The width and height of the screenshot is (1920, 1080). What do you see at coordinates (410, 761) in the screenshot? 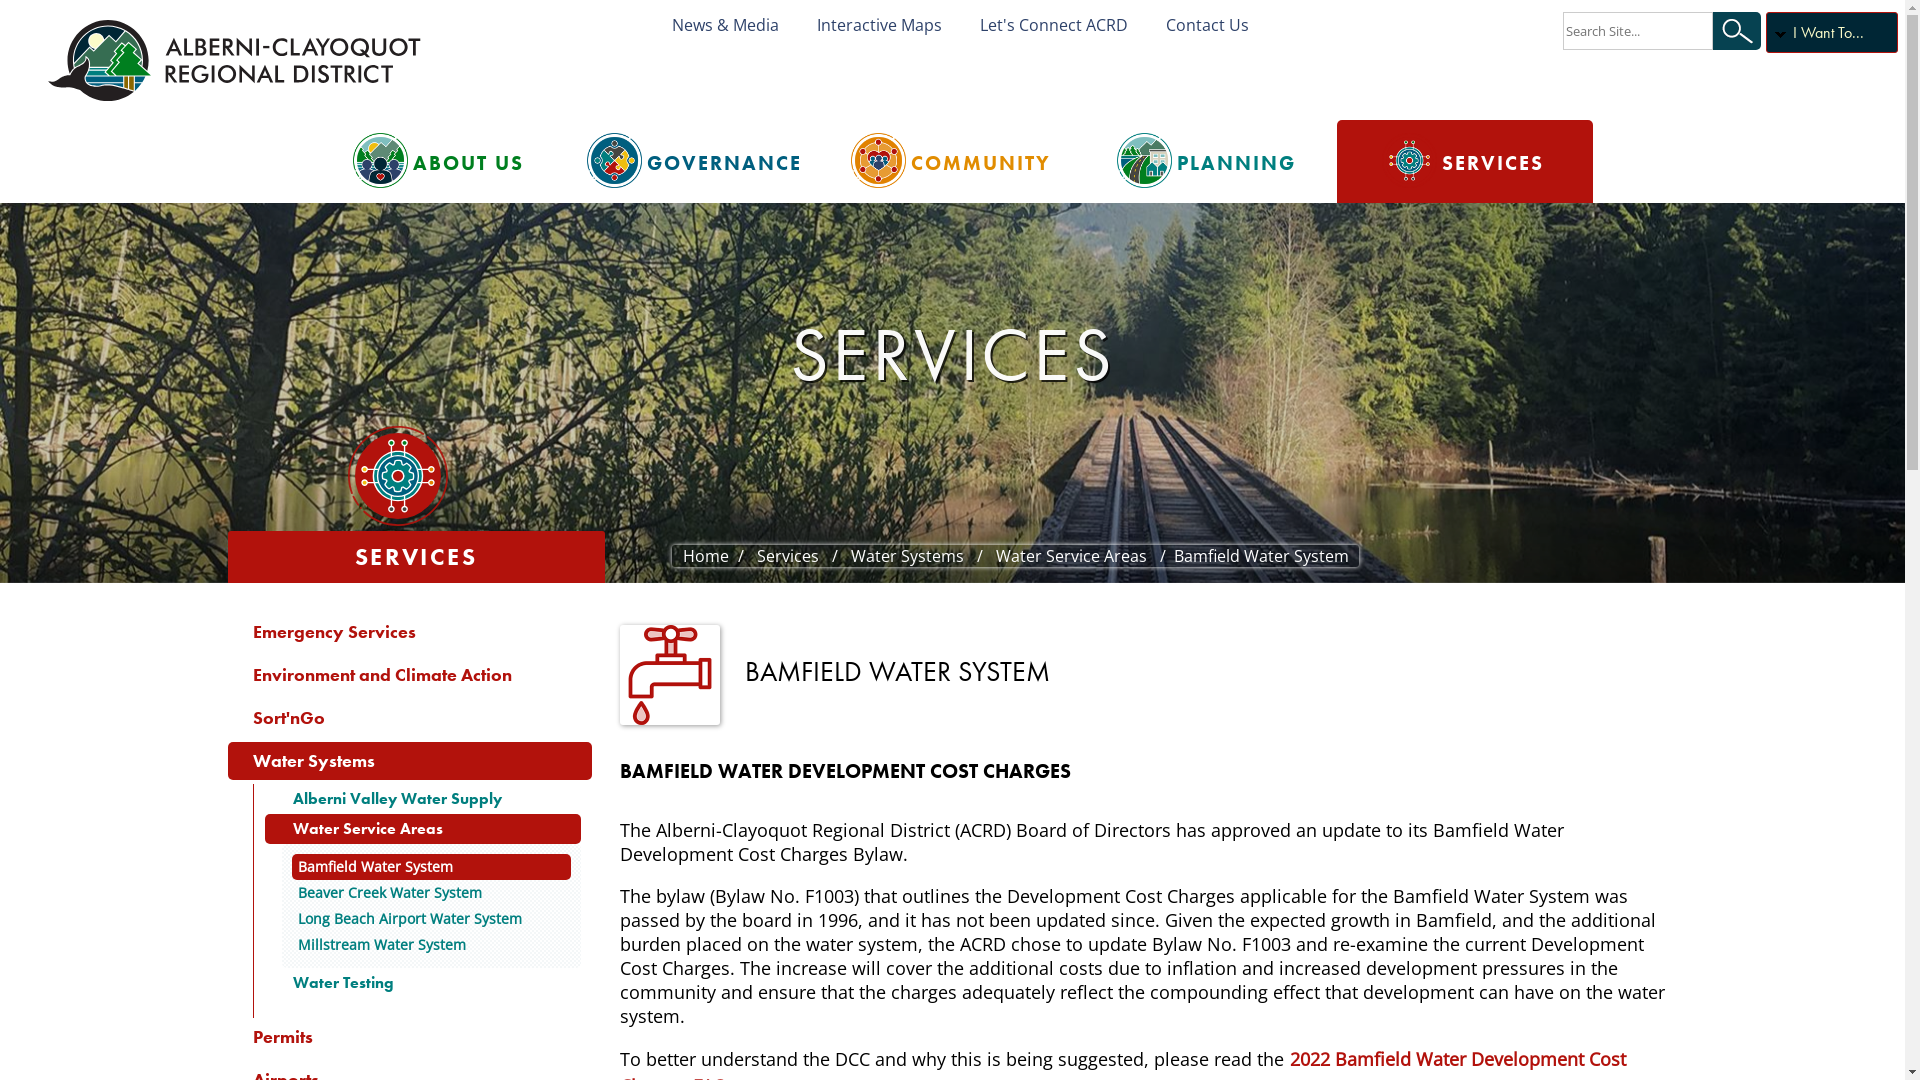
I see `Water Systems` at bounding box center [410, 761].